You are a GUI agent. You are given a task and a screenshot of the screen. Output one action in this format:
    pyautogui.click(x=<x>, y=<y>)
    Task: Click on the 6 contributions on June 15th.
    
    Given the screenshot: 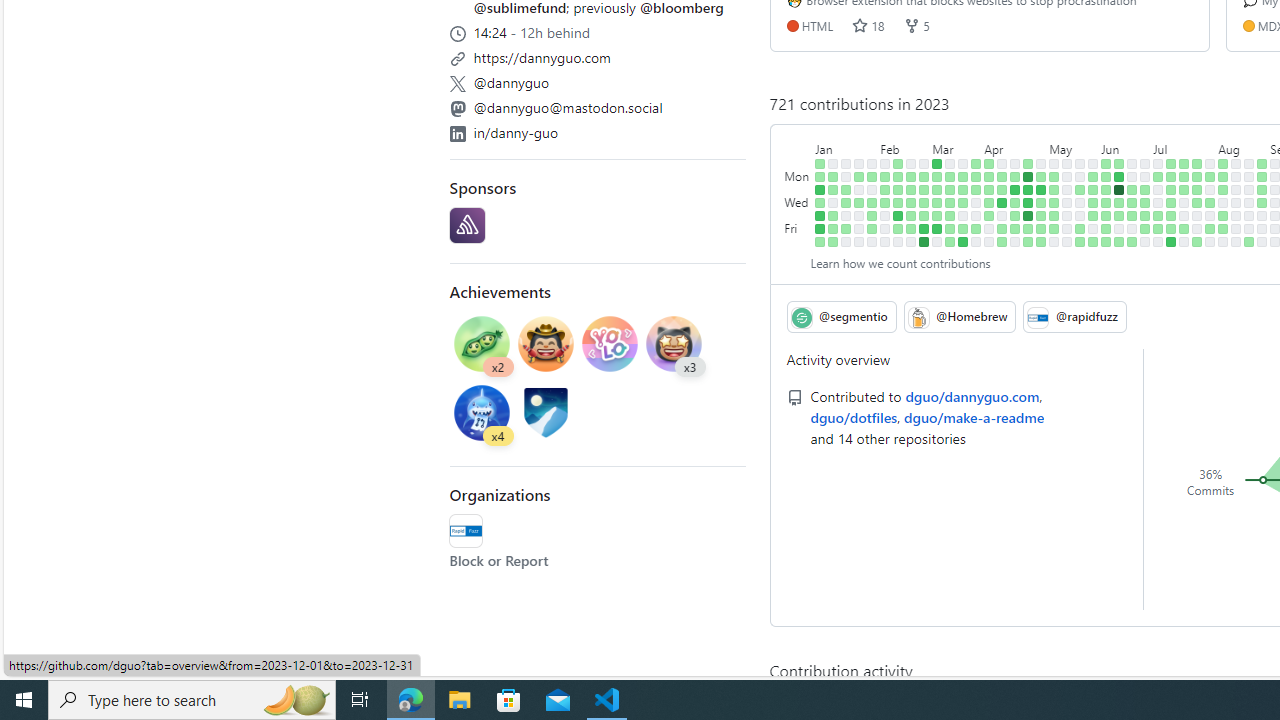 What is the action you would take?
    pyautogui.click(x=1119, y=216)
    